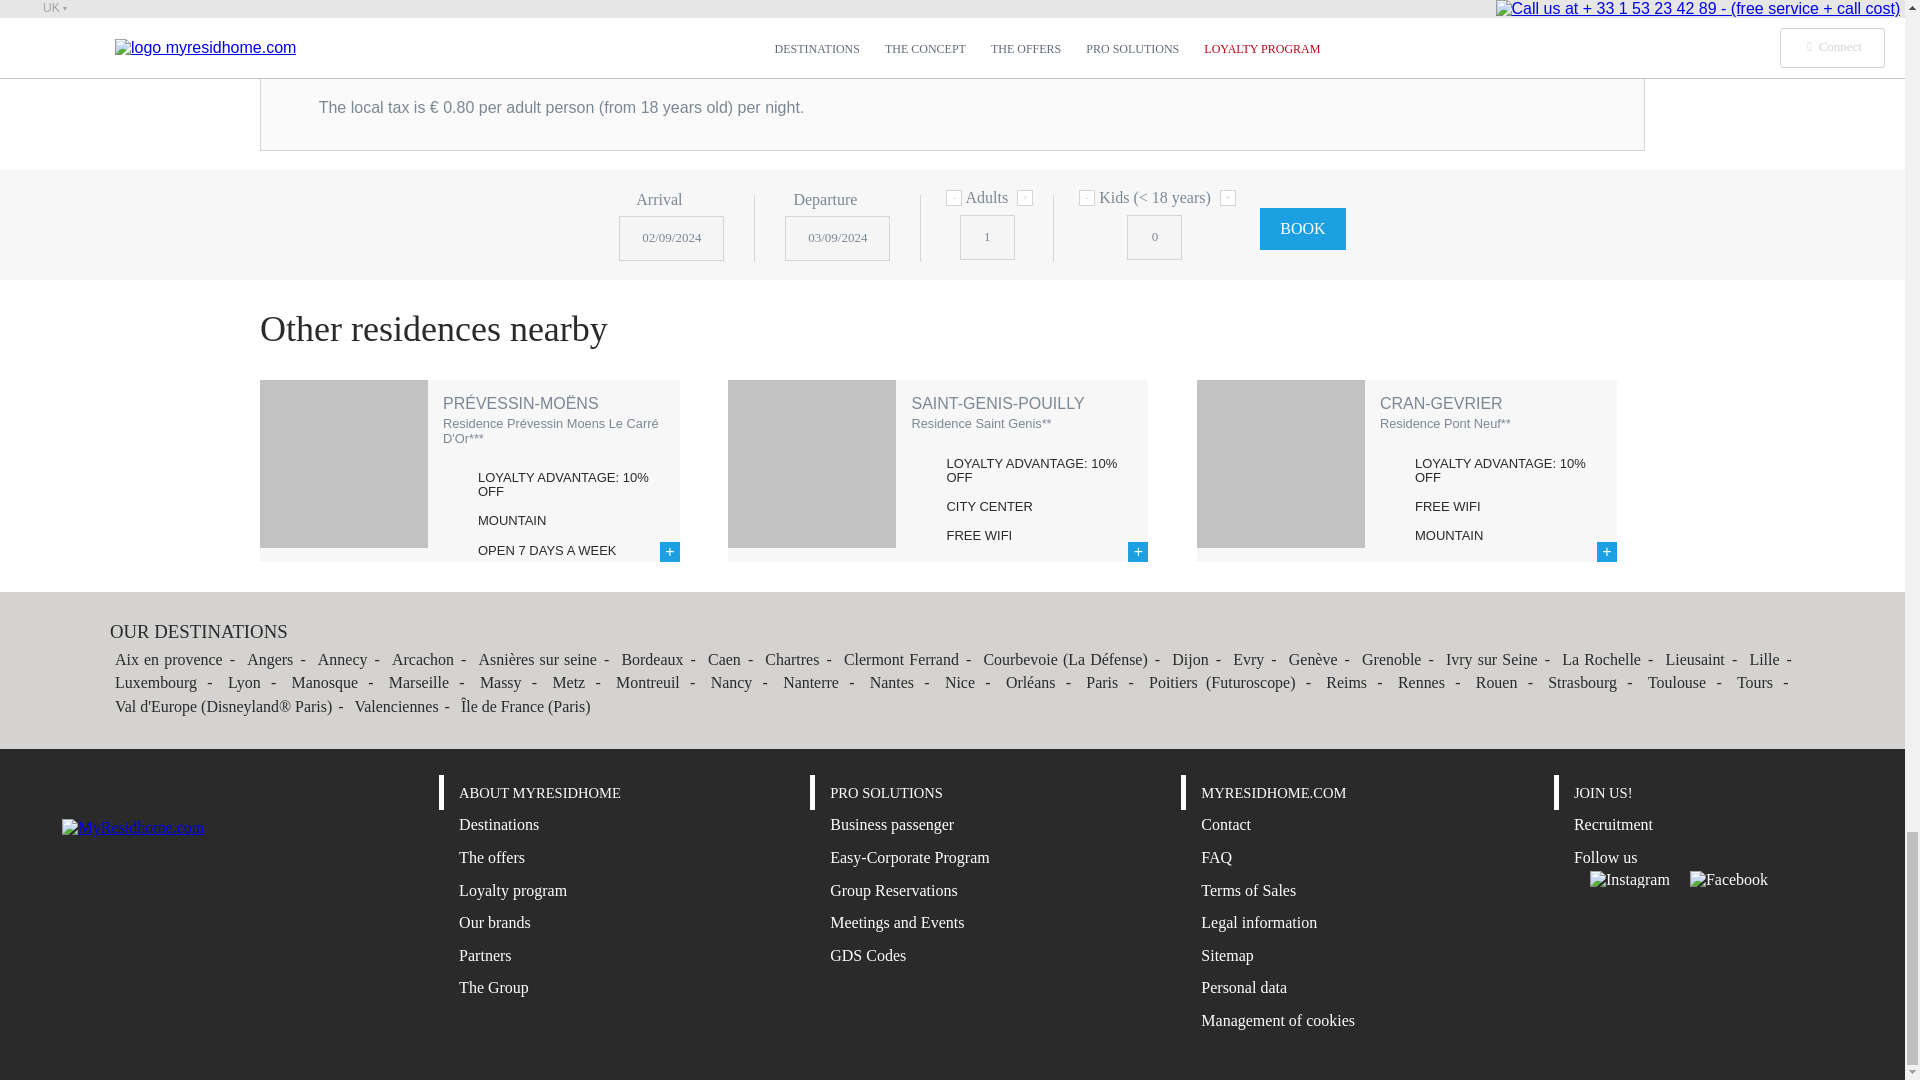 The image size is (1920, 1080). I want to click on Residence Pont Neuf, so click(1280, 464).